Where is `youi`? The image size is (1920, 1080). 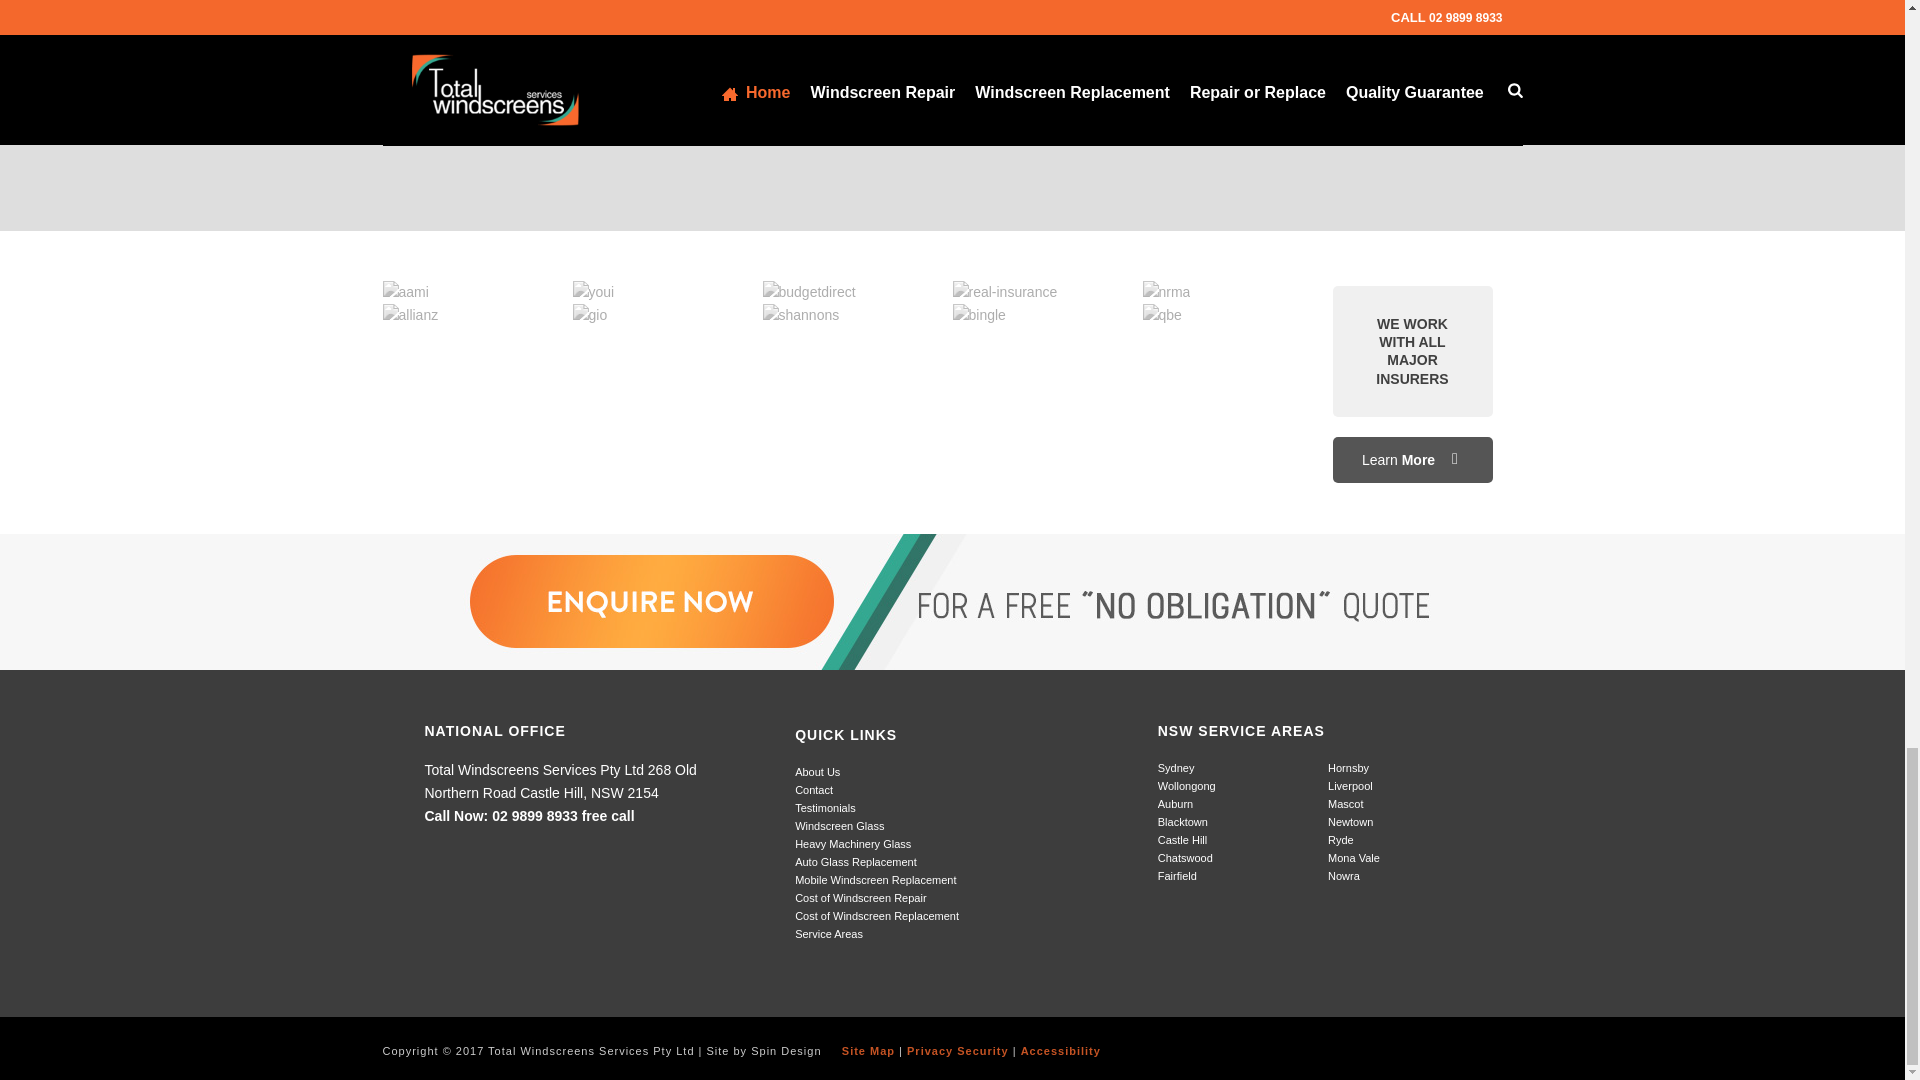 youi is located at coordinates (593, 292).